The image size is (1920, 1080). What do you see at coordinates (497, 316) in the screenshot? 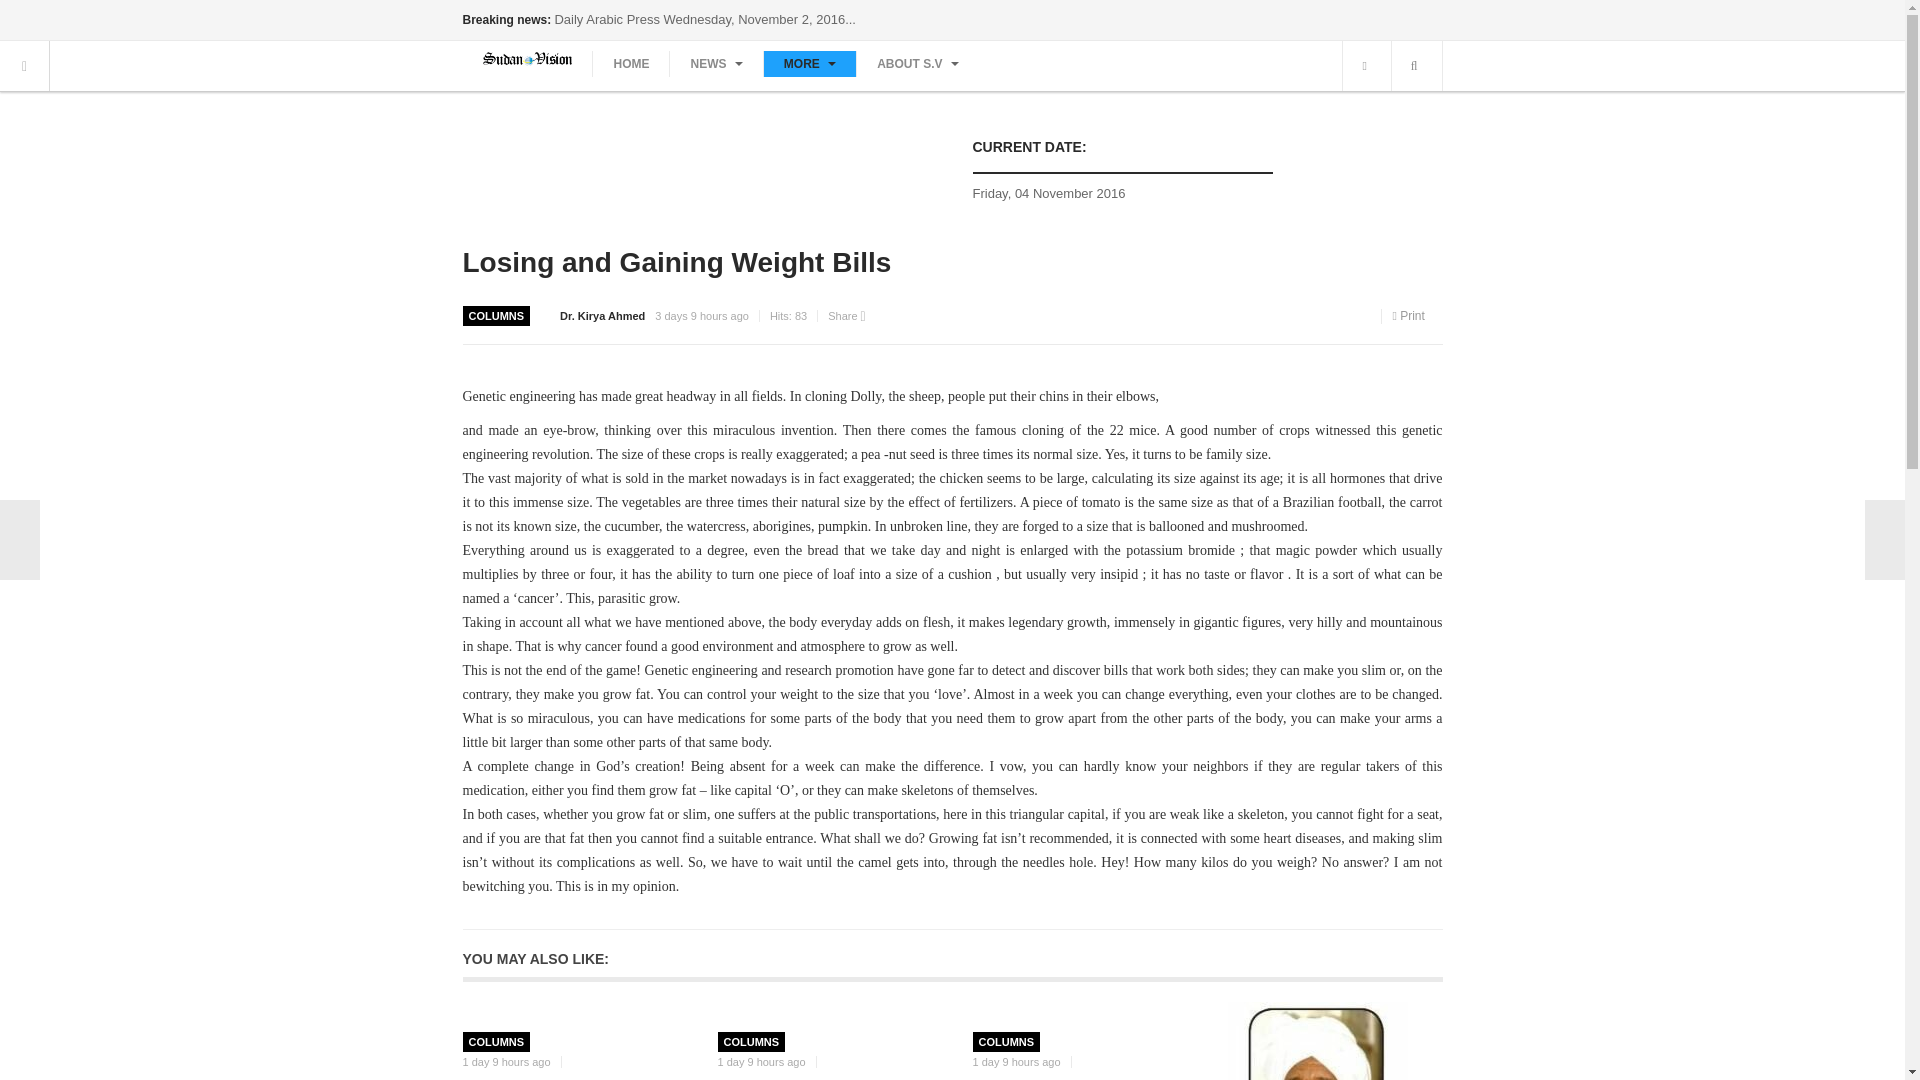
I see `COLUMNS` at bounding box center [497, 316].